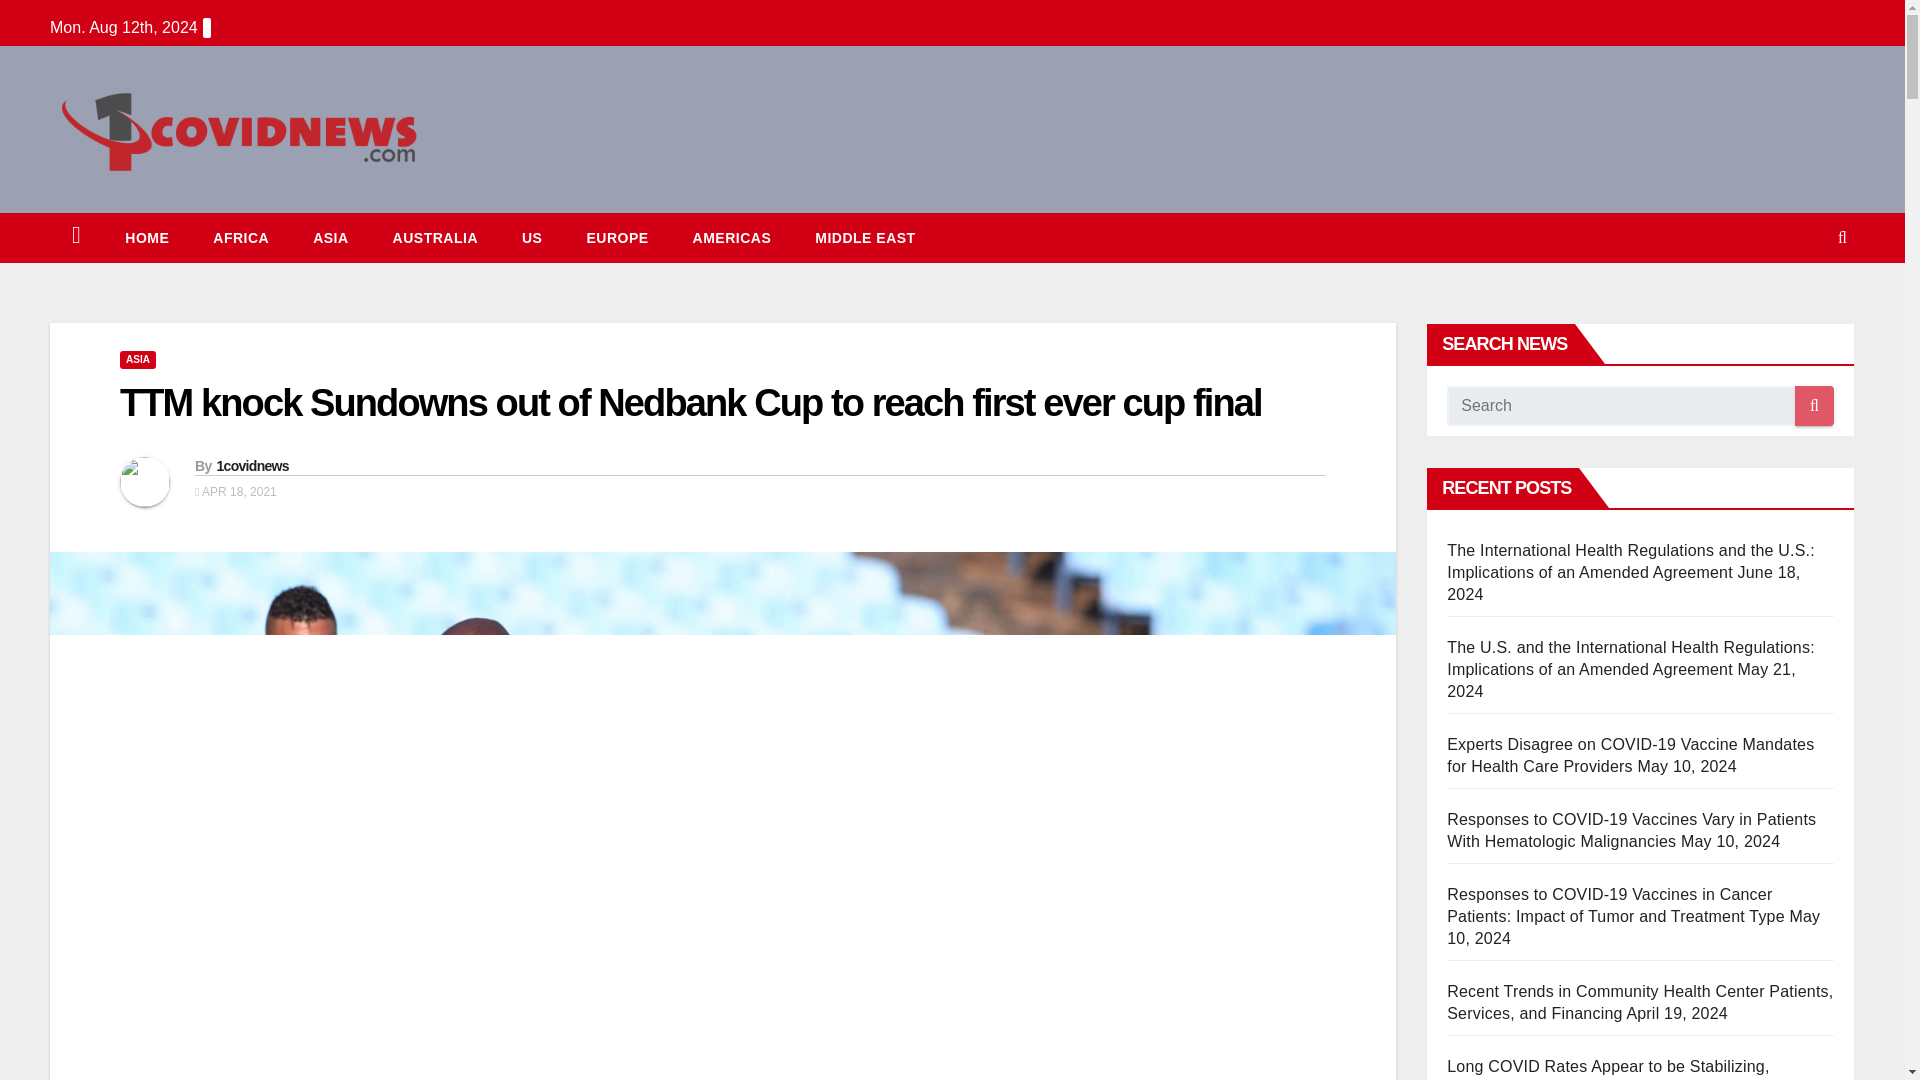 The image size is (1920, 1080). Describe the element at coordinates (330, 238) in the screenshot. I see `ASIA` at that location.